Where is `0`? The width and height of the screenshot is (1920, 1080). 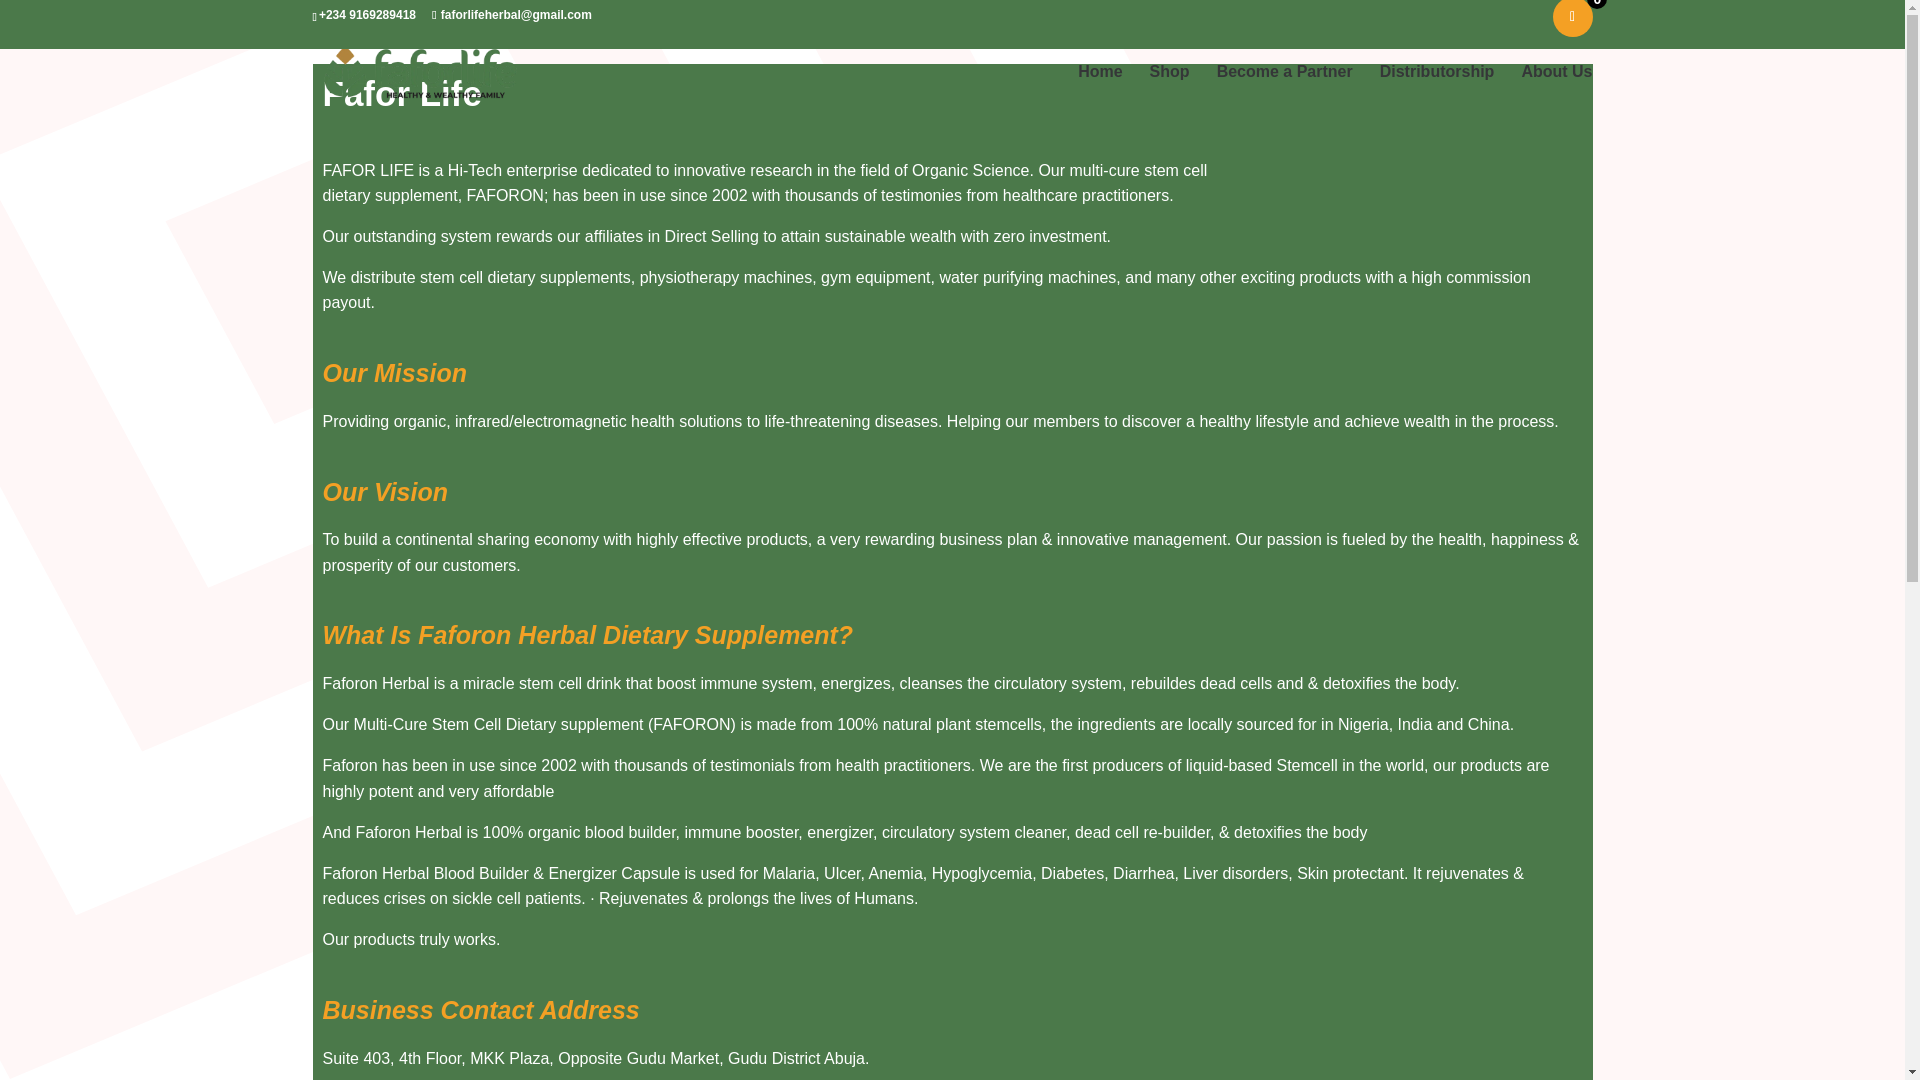
0 is located at coordinates (1571, 18).